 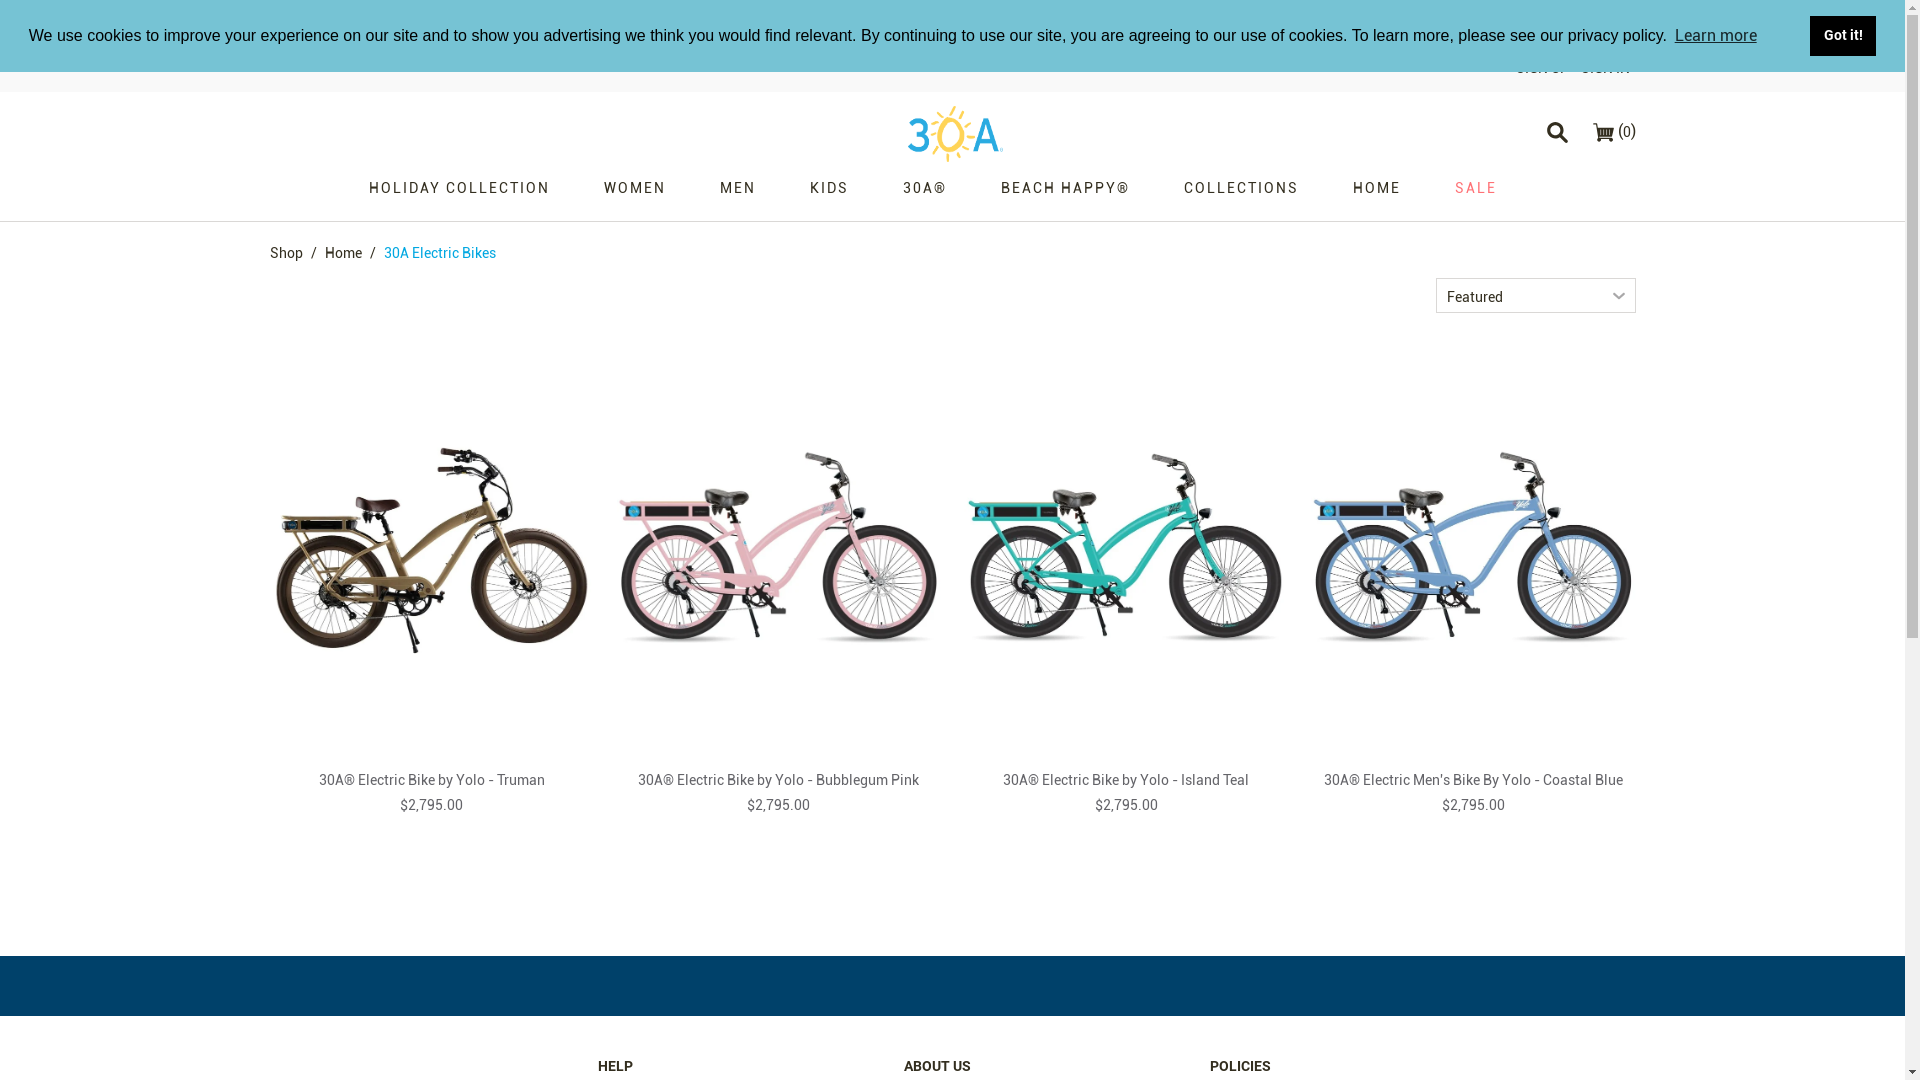 What do you see at coordinates (955, 134) in the screenshot?
I see `30A Gear` at bounding box center [955, 134].